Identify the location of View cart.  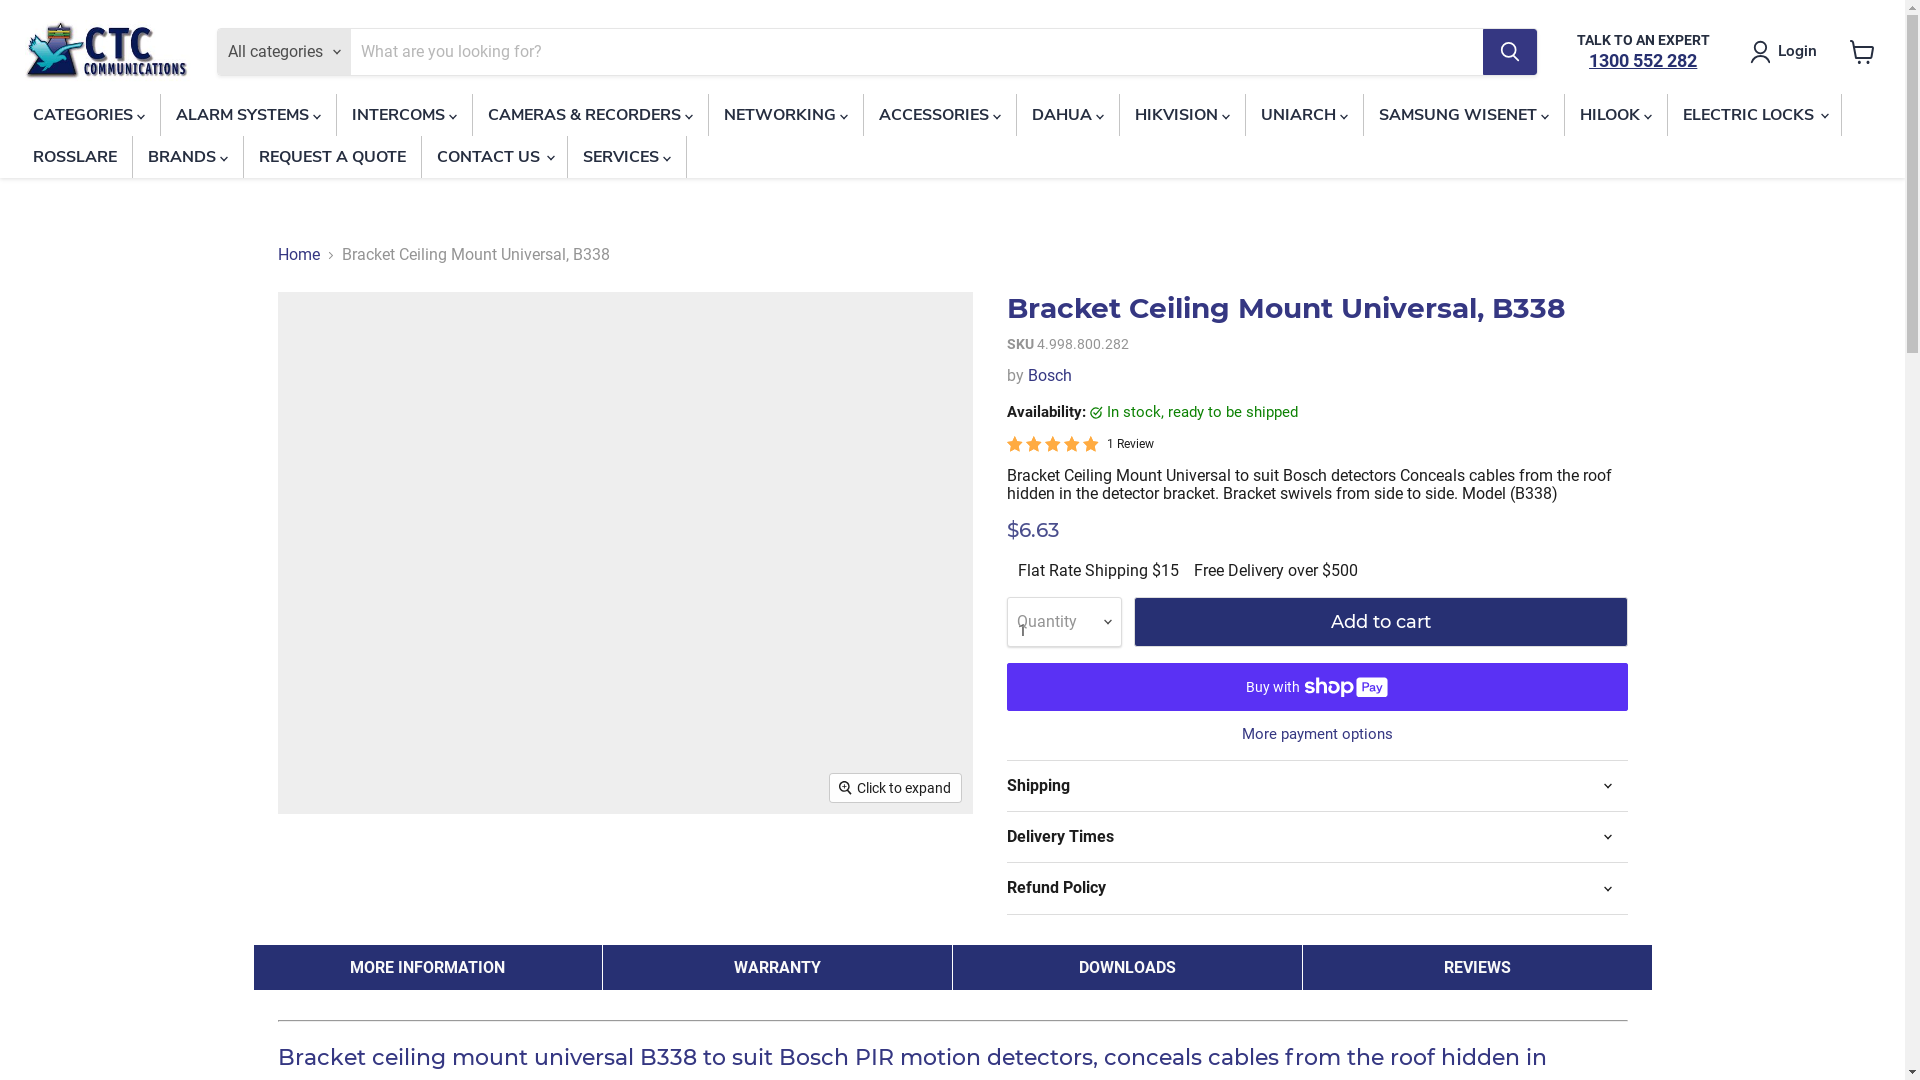
(1862, 52).